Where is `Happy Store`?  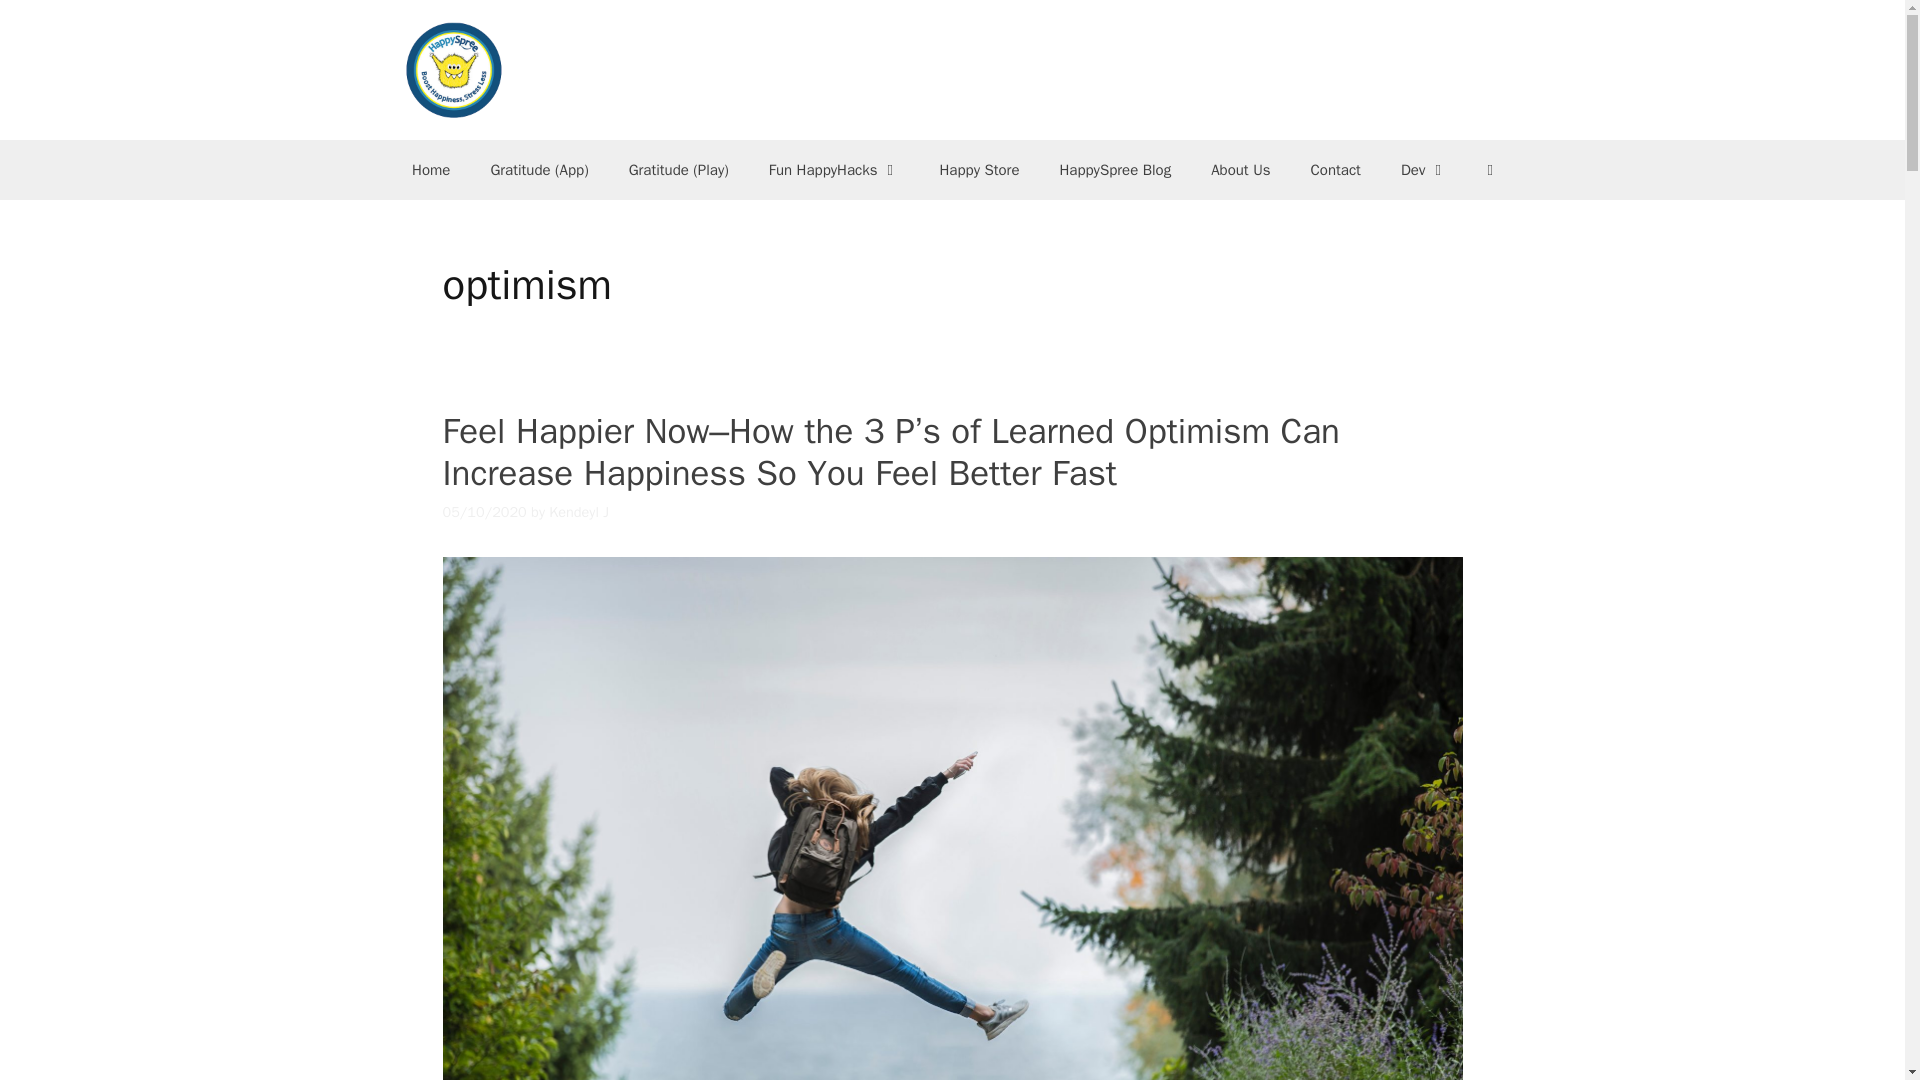
Happy Store is located at coordinates (978, 170).